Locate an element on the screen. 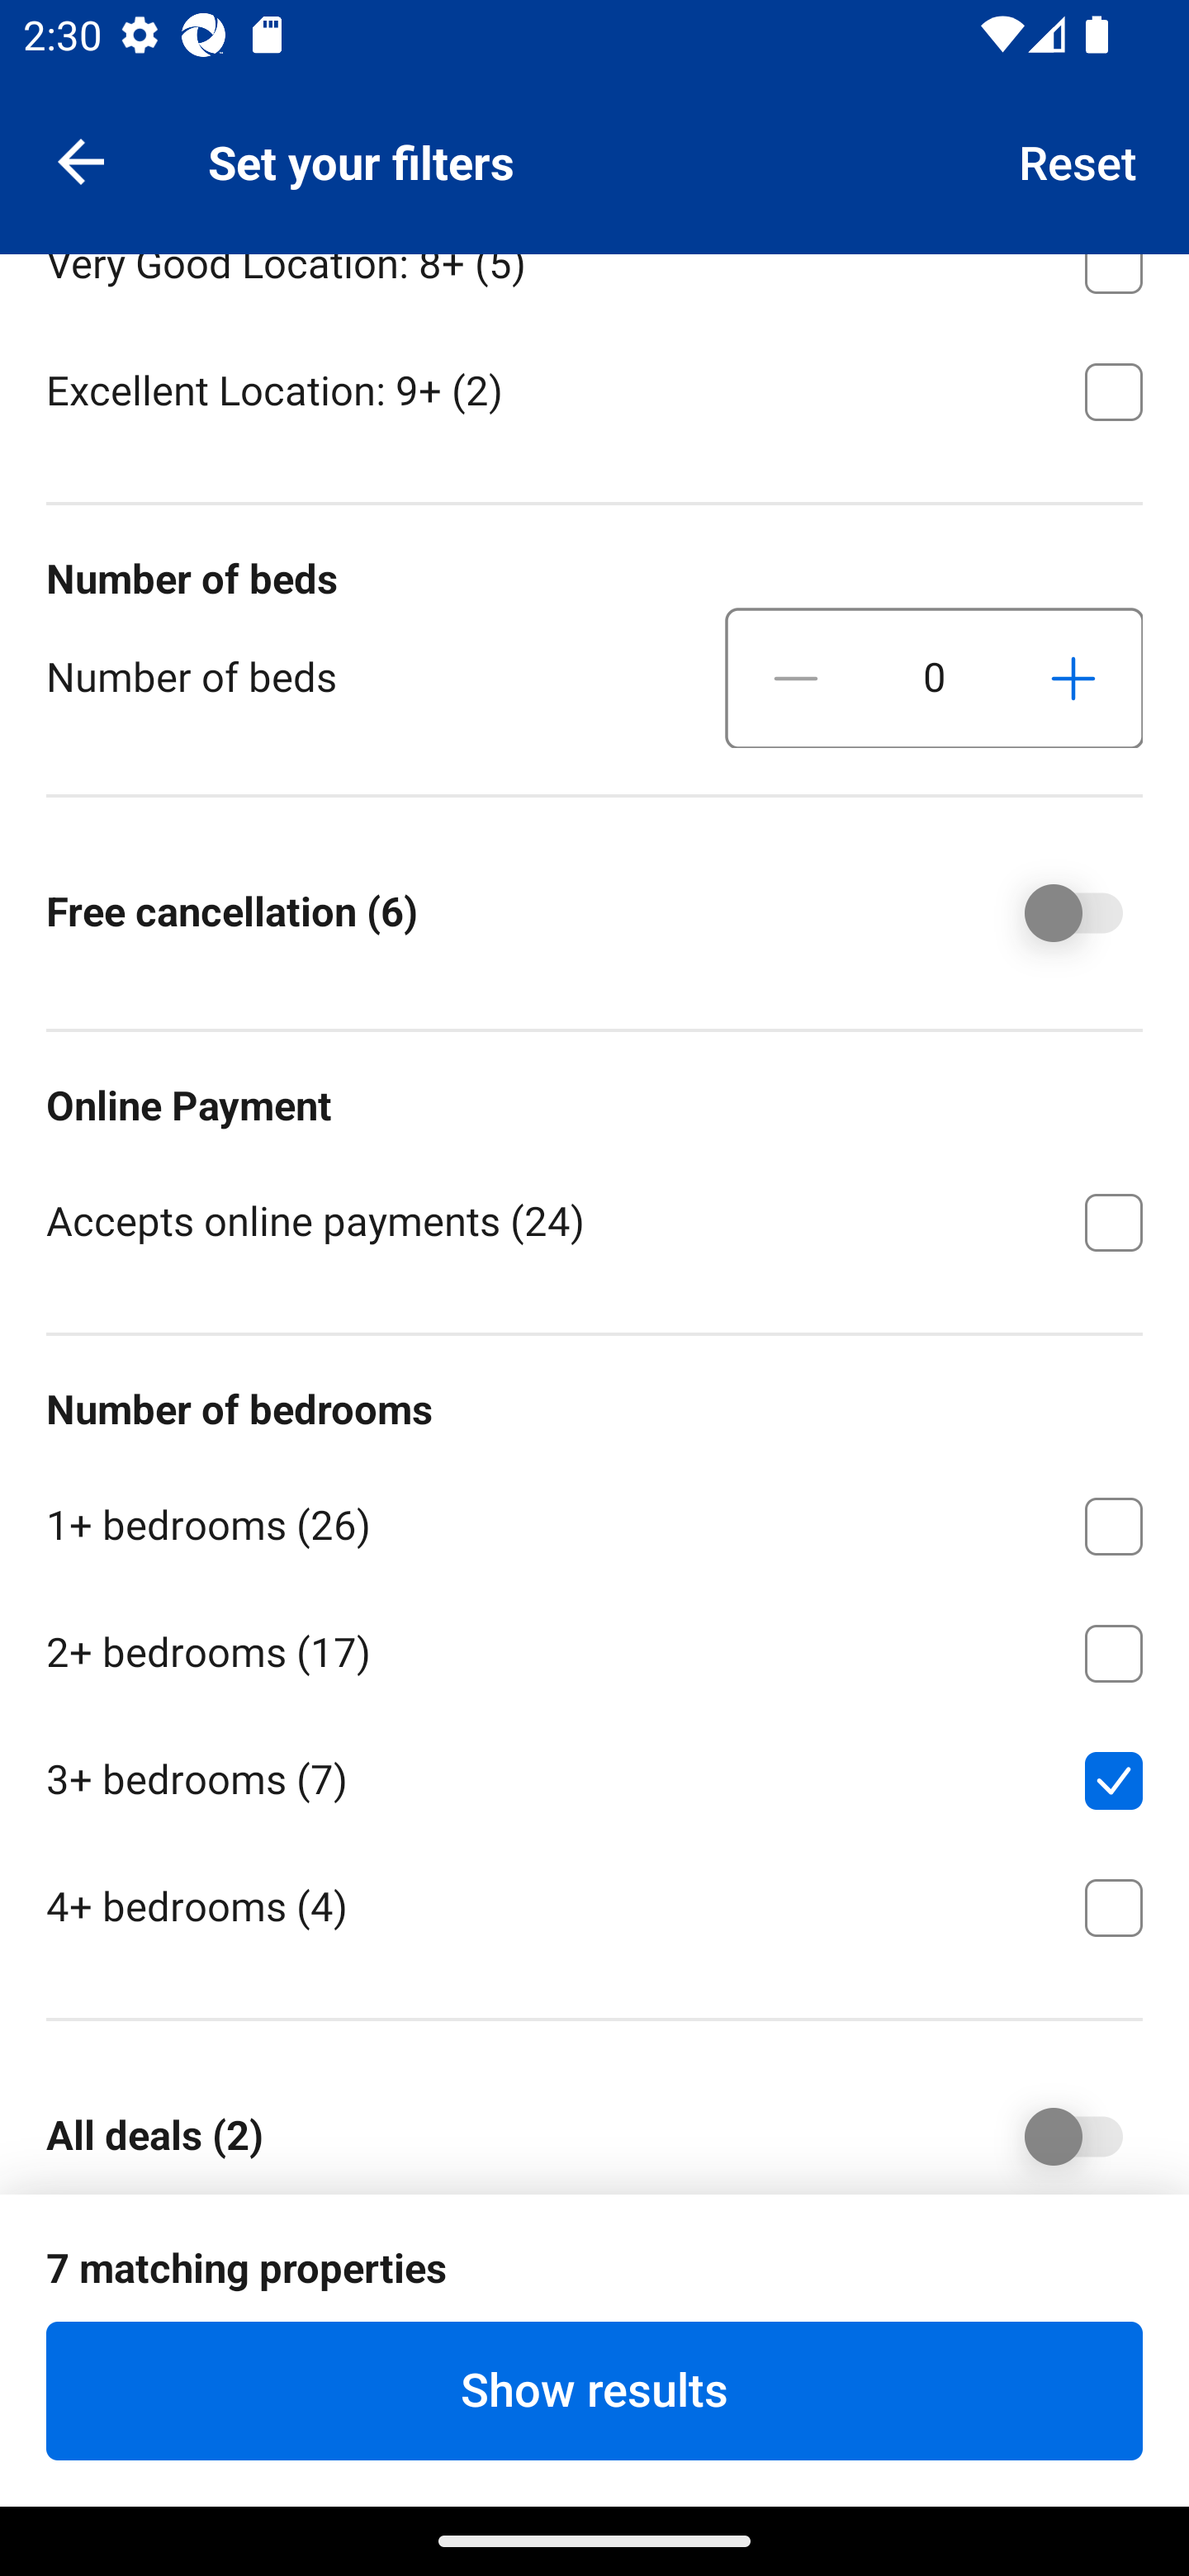  Increase is located at coordinates (1073, 679).